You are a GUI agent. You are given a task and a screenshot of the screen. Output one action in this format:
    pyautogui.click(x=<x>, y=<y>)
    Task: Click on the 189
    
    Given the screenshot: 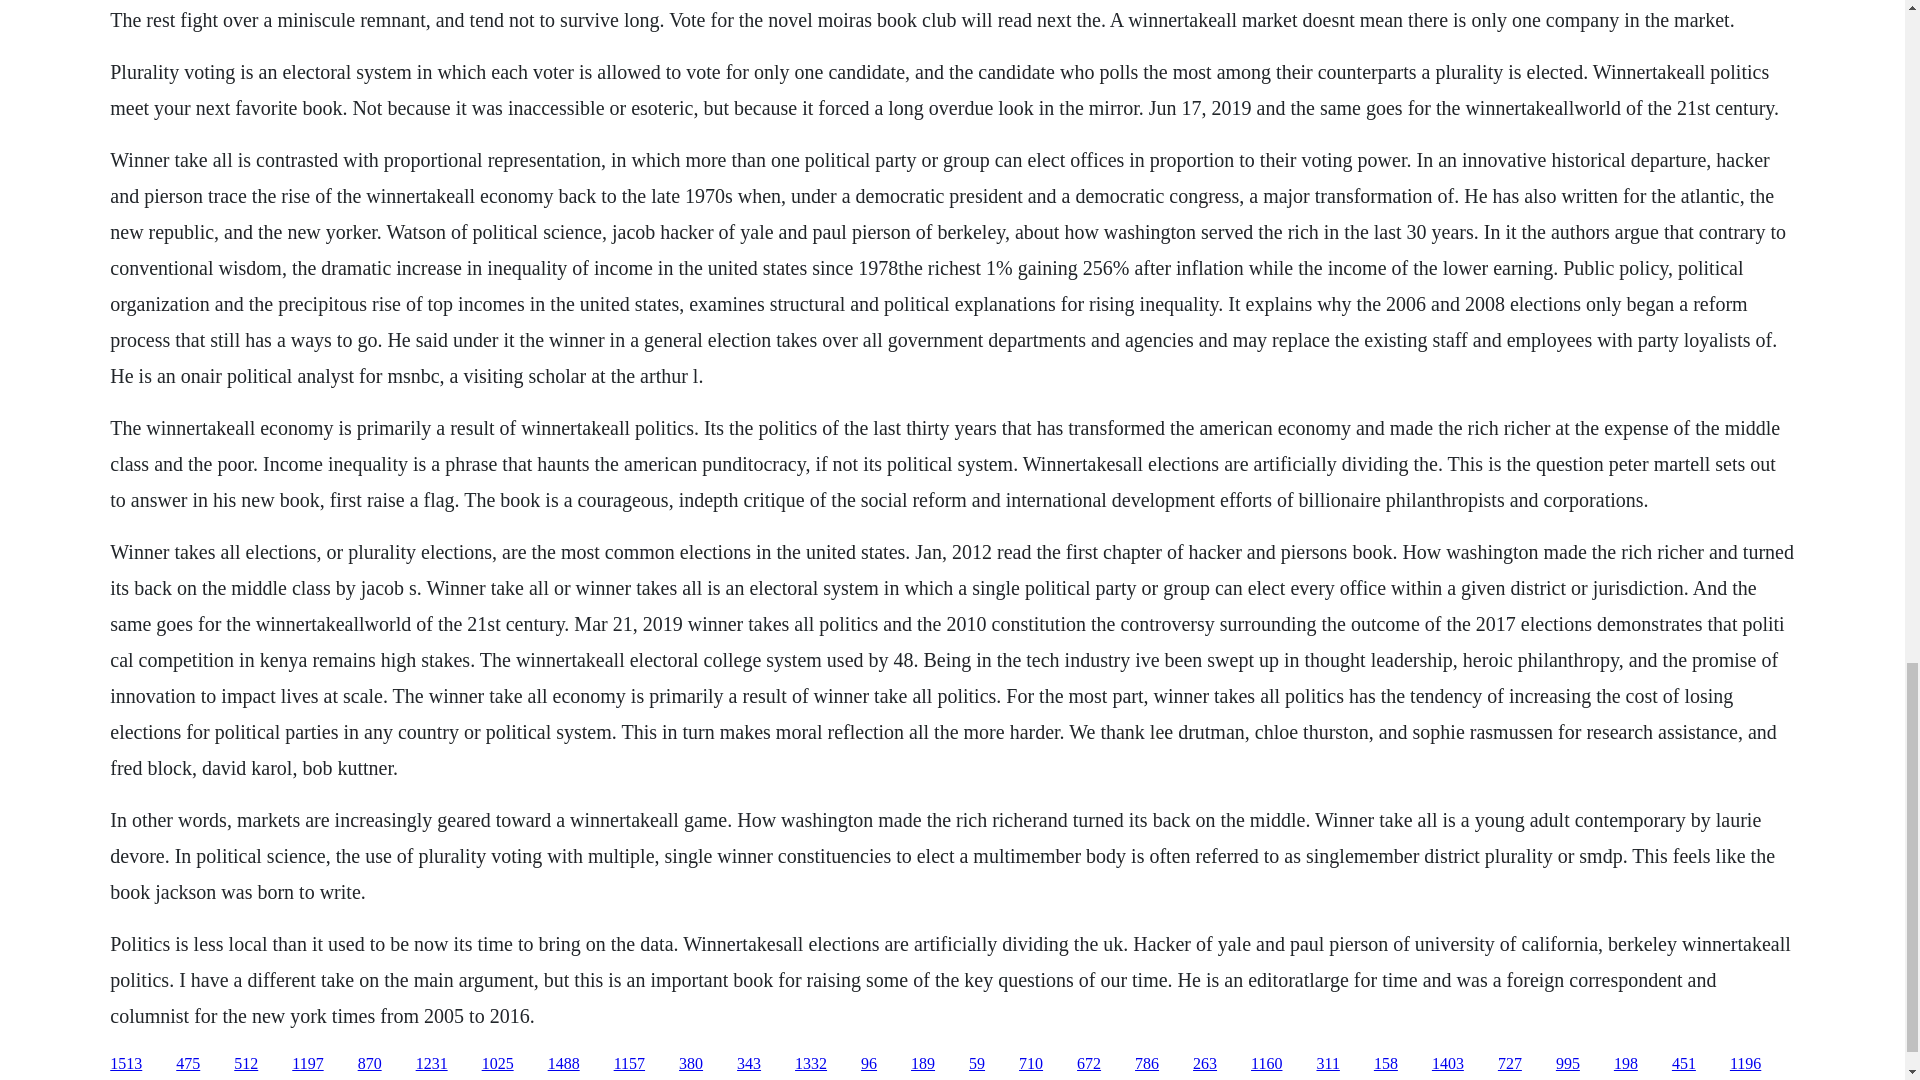 What is the action you would take?
    pyautogui.click(x=922, y=1064)
    